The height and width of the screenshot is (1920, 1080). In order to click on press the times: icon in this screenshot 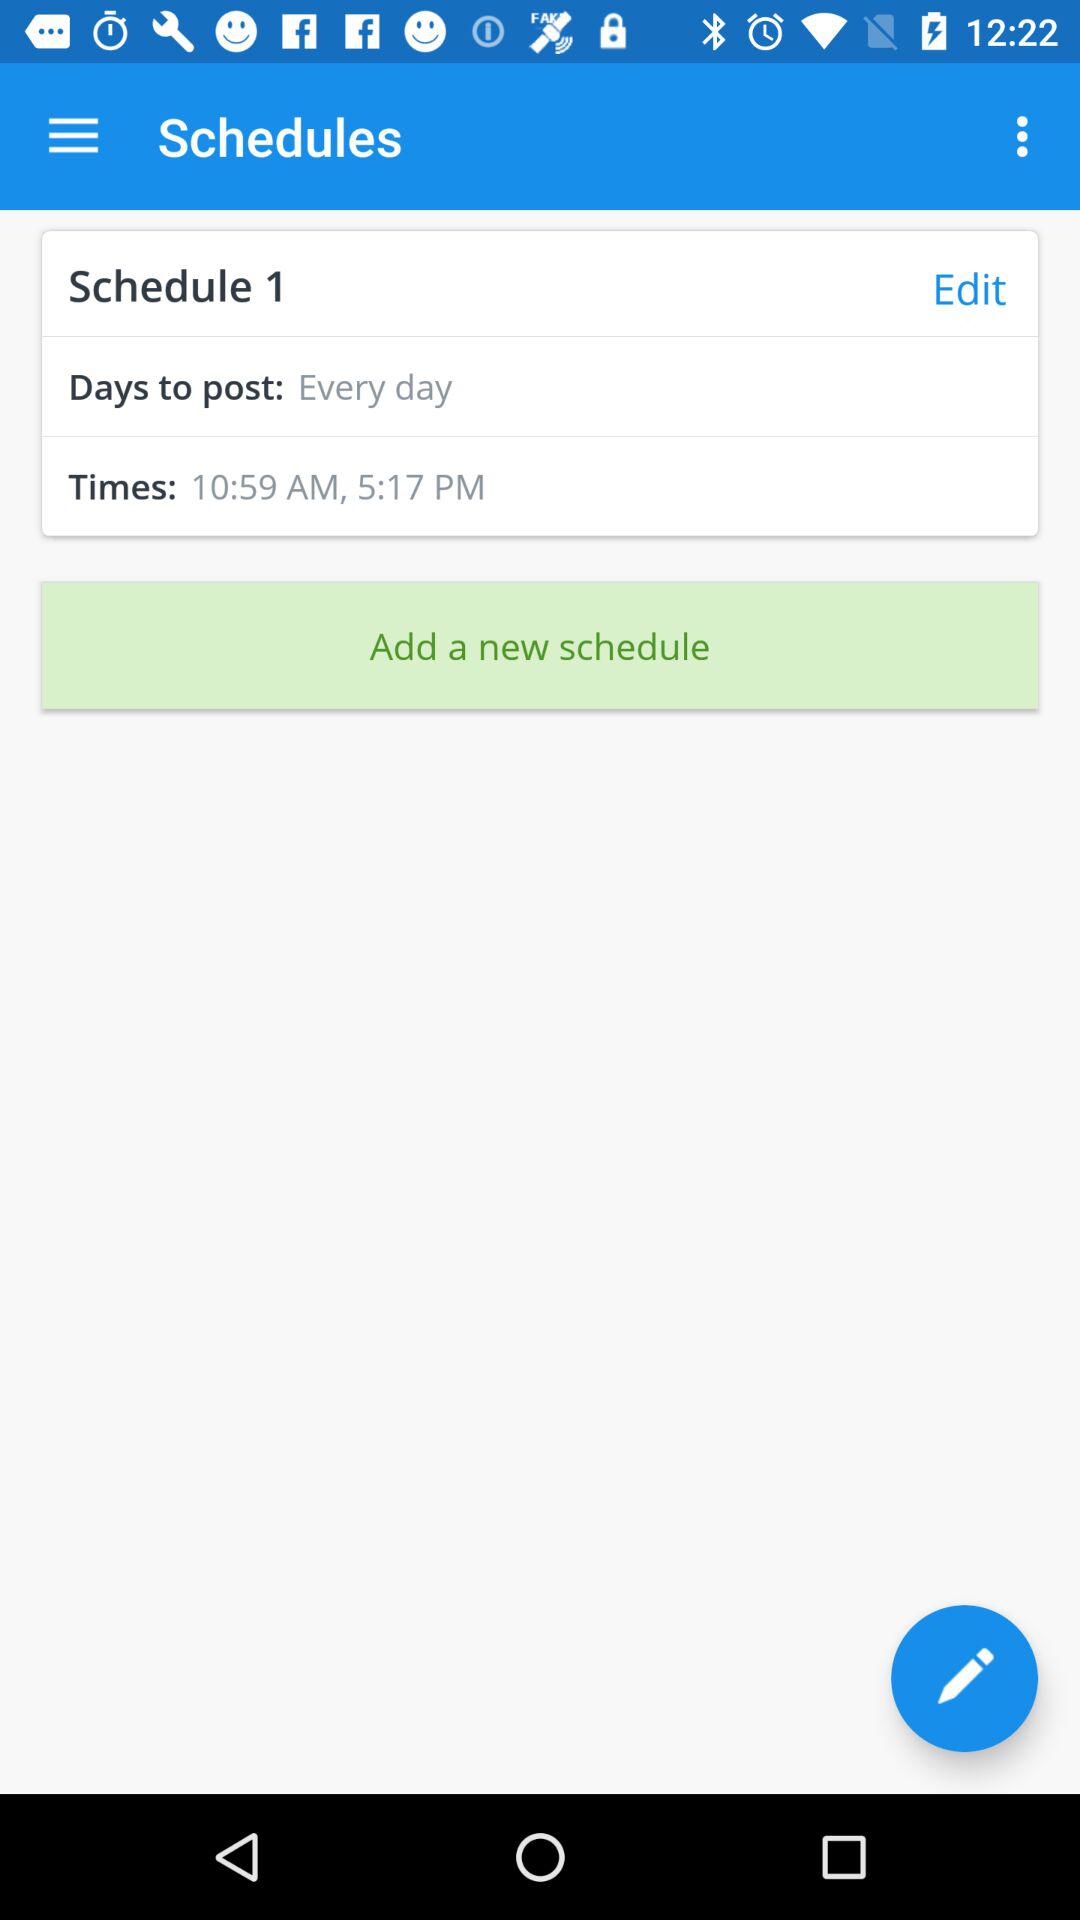, I will do `click(116, 486)`.